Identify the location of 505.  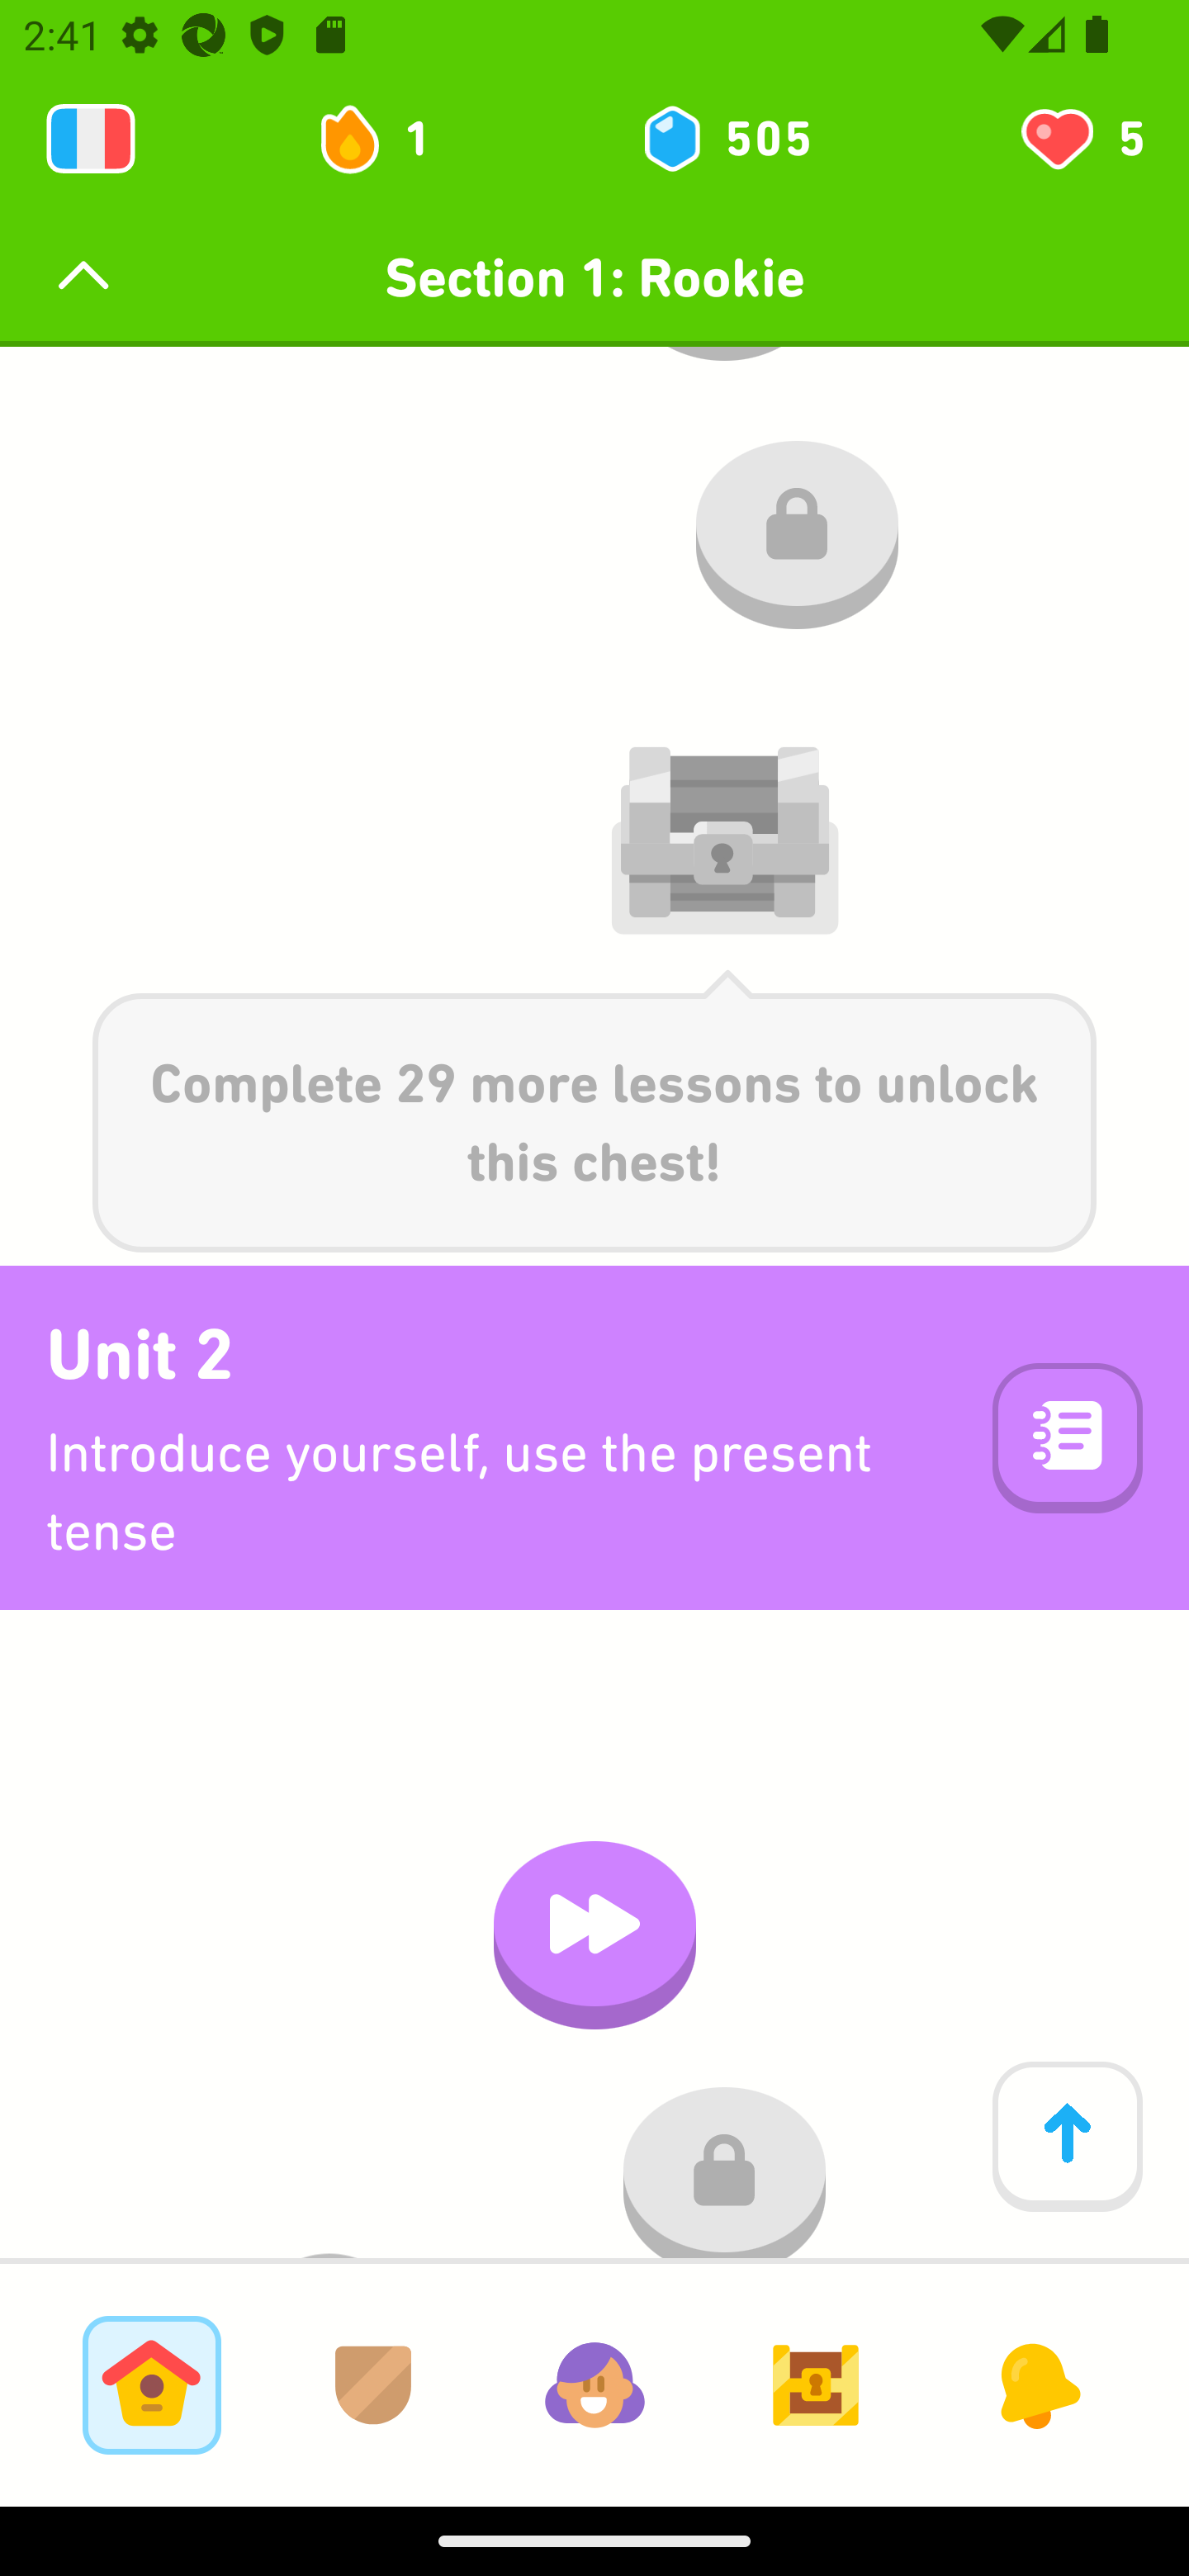
(725, 139).